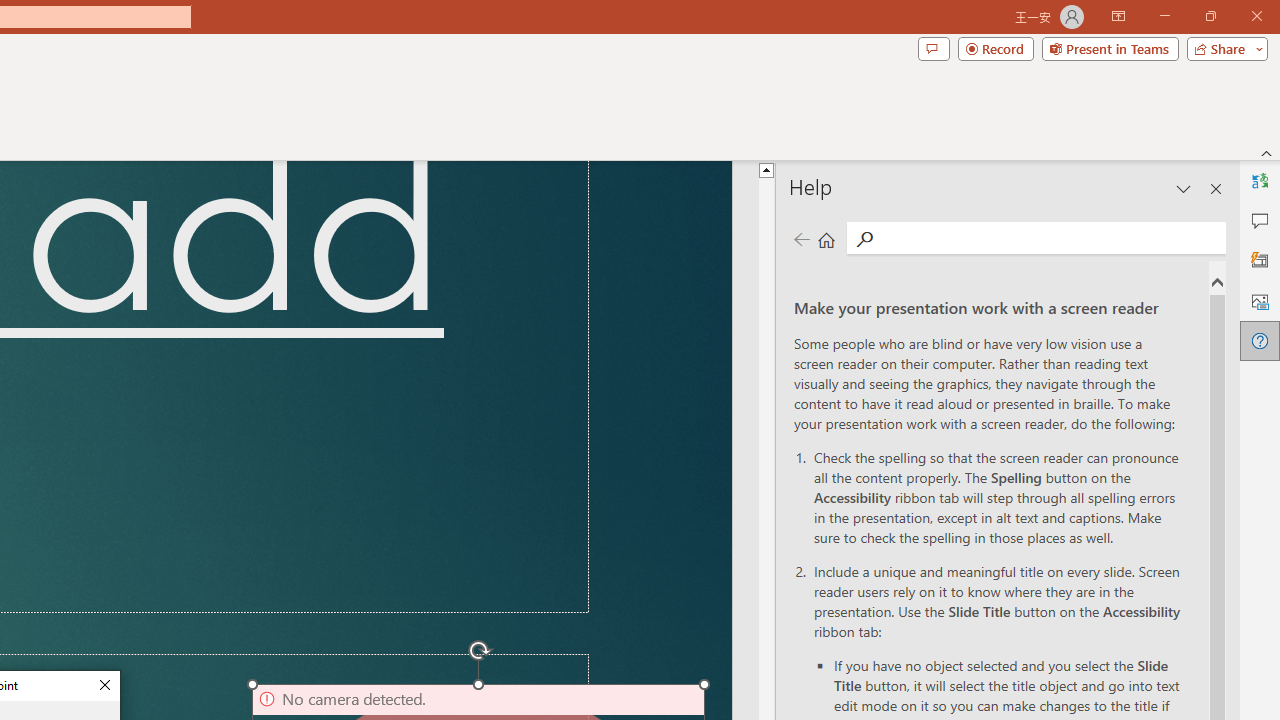 Image resolution: width=1280 pixels, height=720 pixels. Describe the element at coordinates (1172, 32) in the screenshot. I see `Restore Down` at that location.